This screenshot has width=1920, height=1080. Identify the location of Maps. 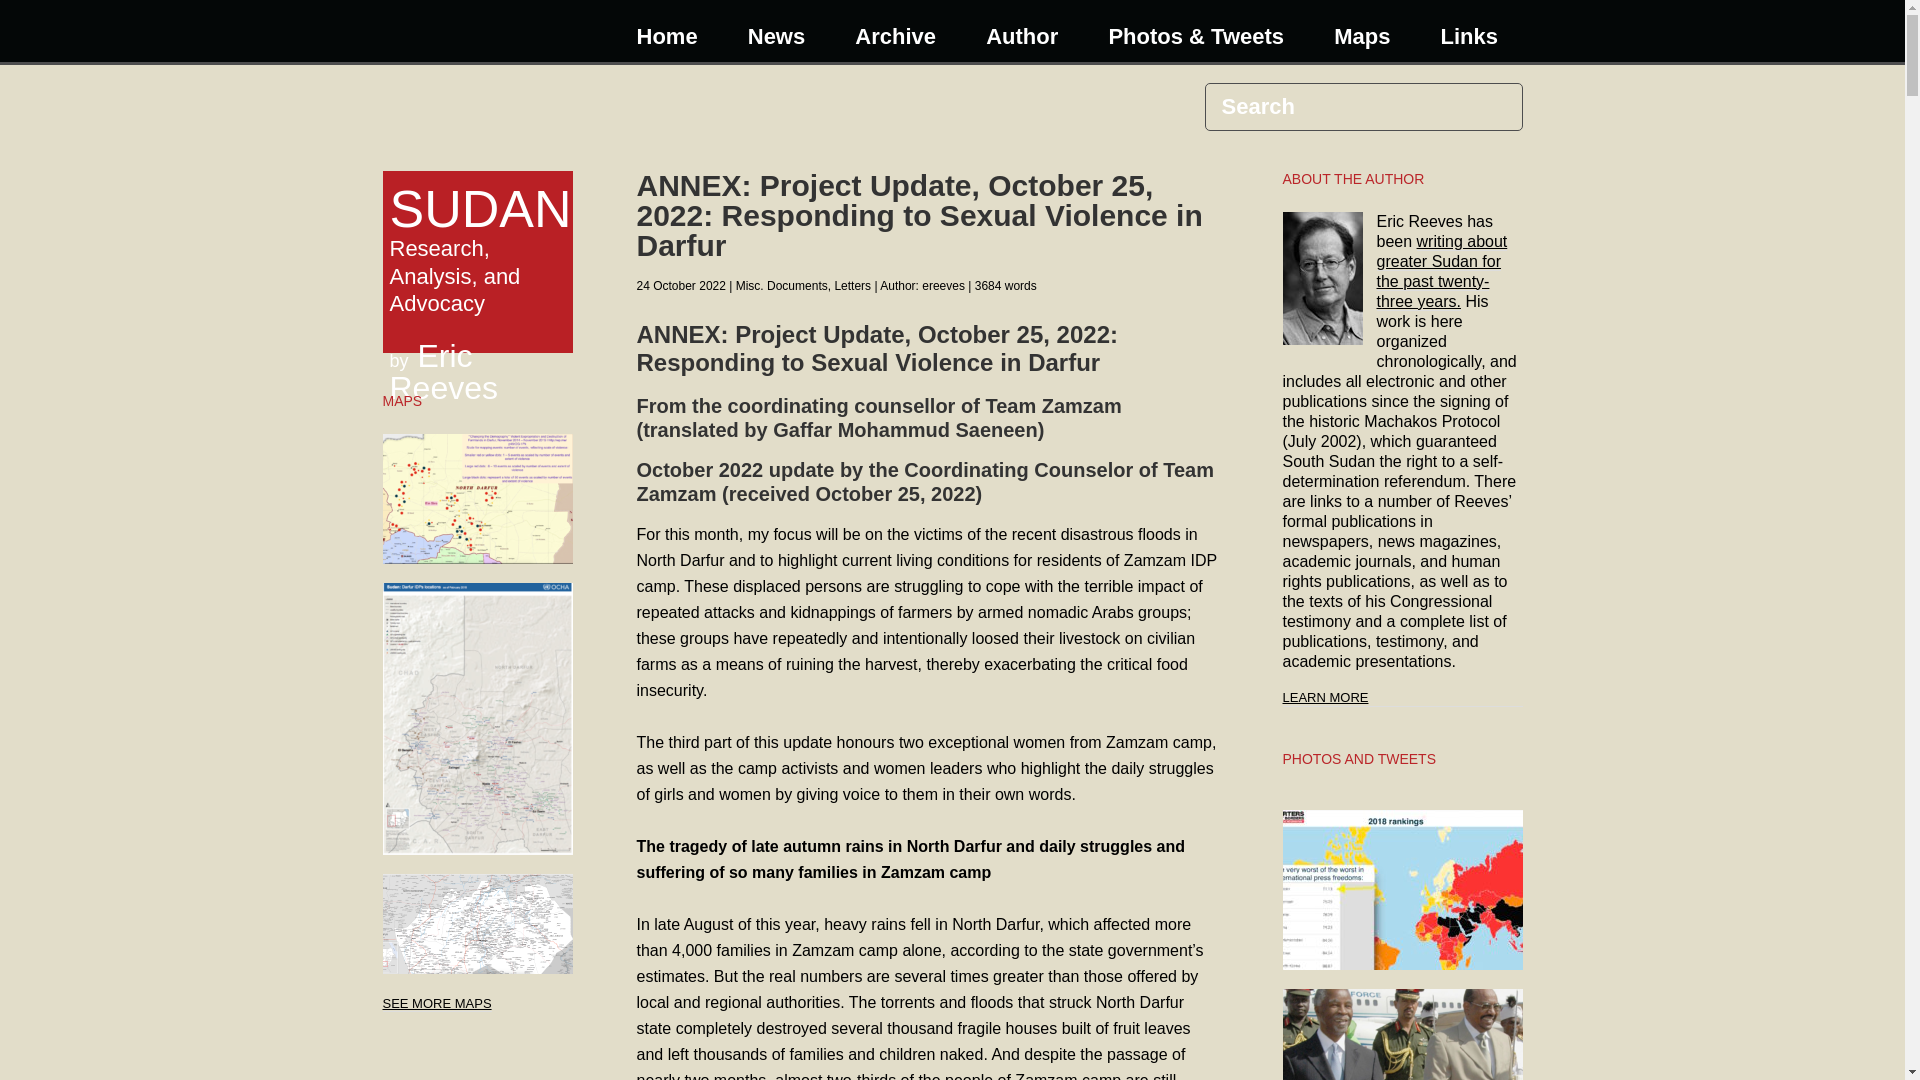
(1359, 36).